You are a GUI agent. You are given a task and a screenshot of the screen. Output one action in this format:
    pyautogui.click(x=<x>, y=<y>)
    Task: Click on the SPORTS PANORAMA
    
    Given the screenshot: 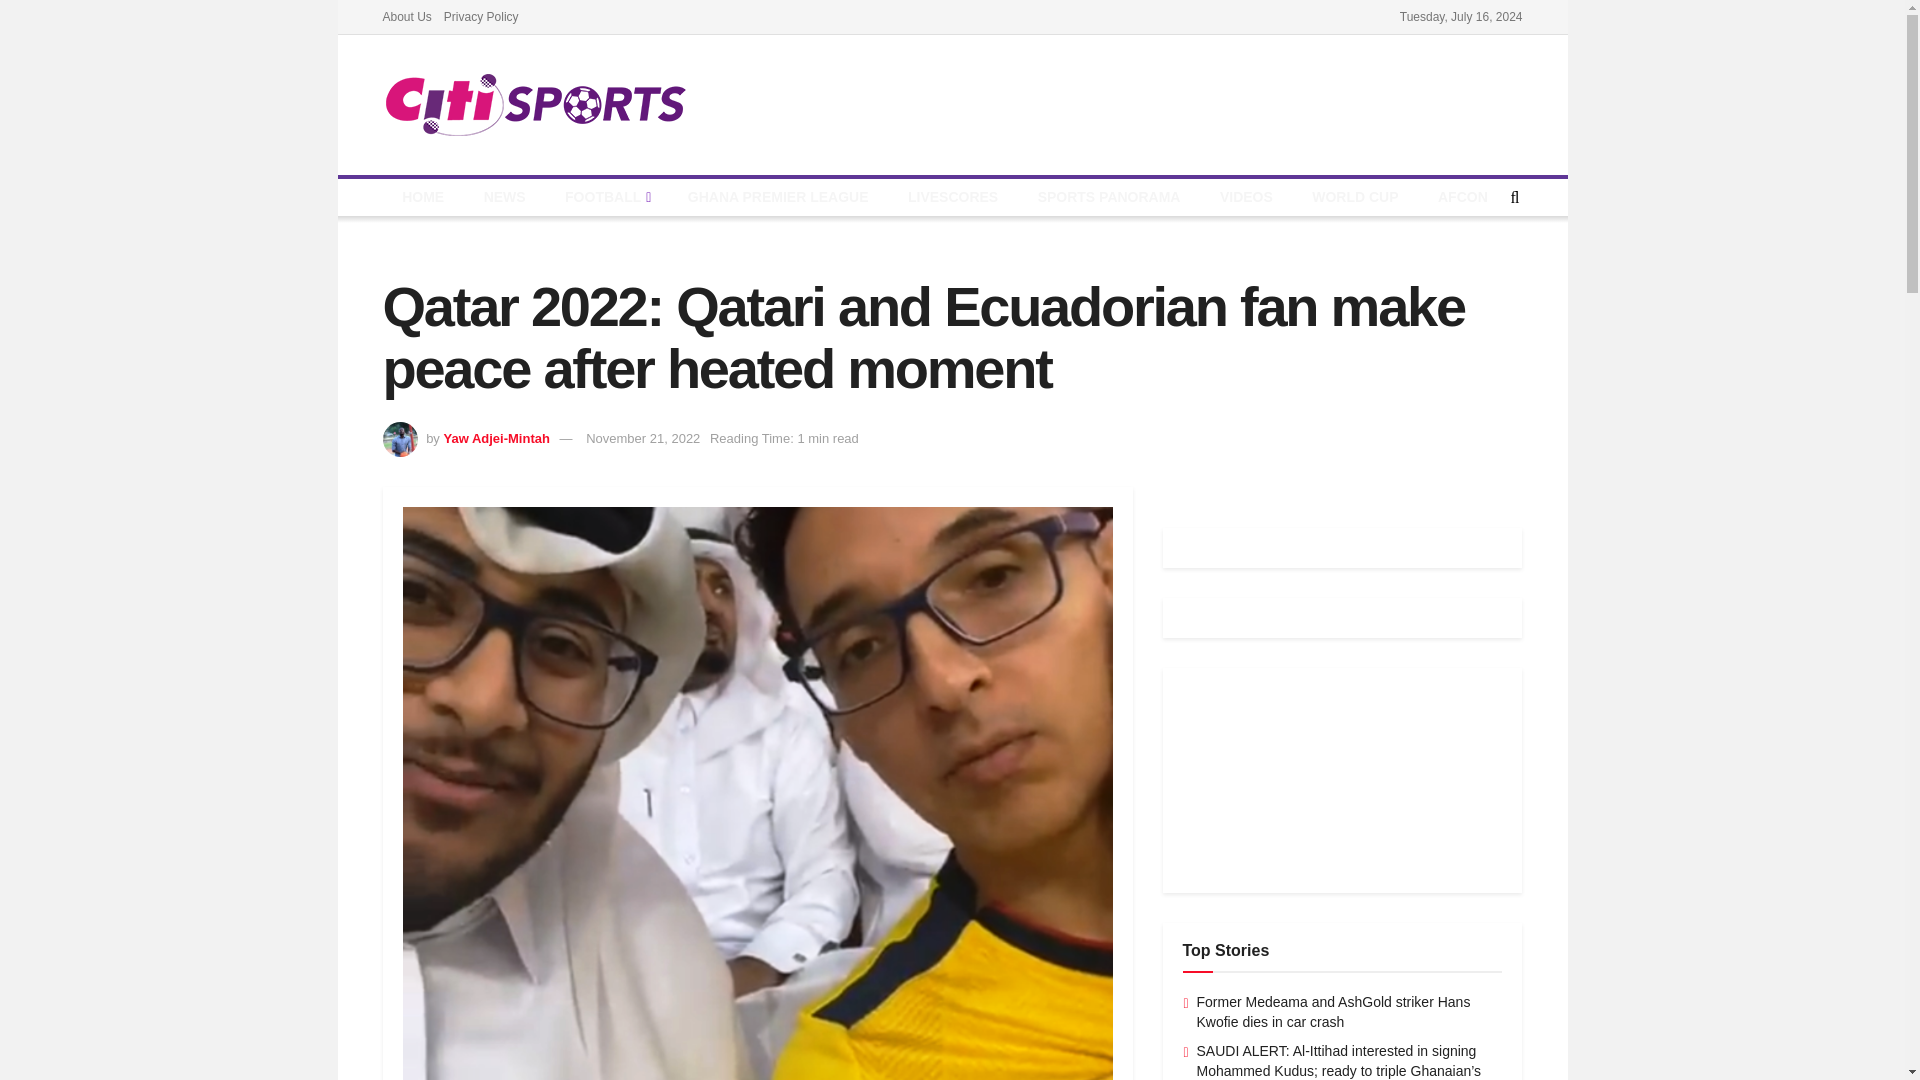 What is the action you would take?
    pyautogui.click(x=1108, y=198)
    